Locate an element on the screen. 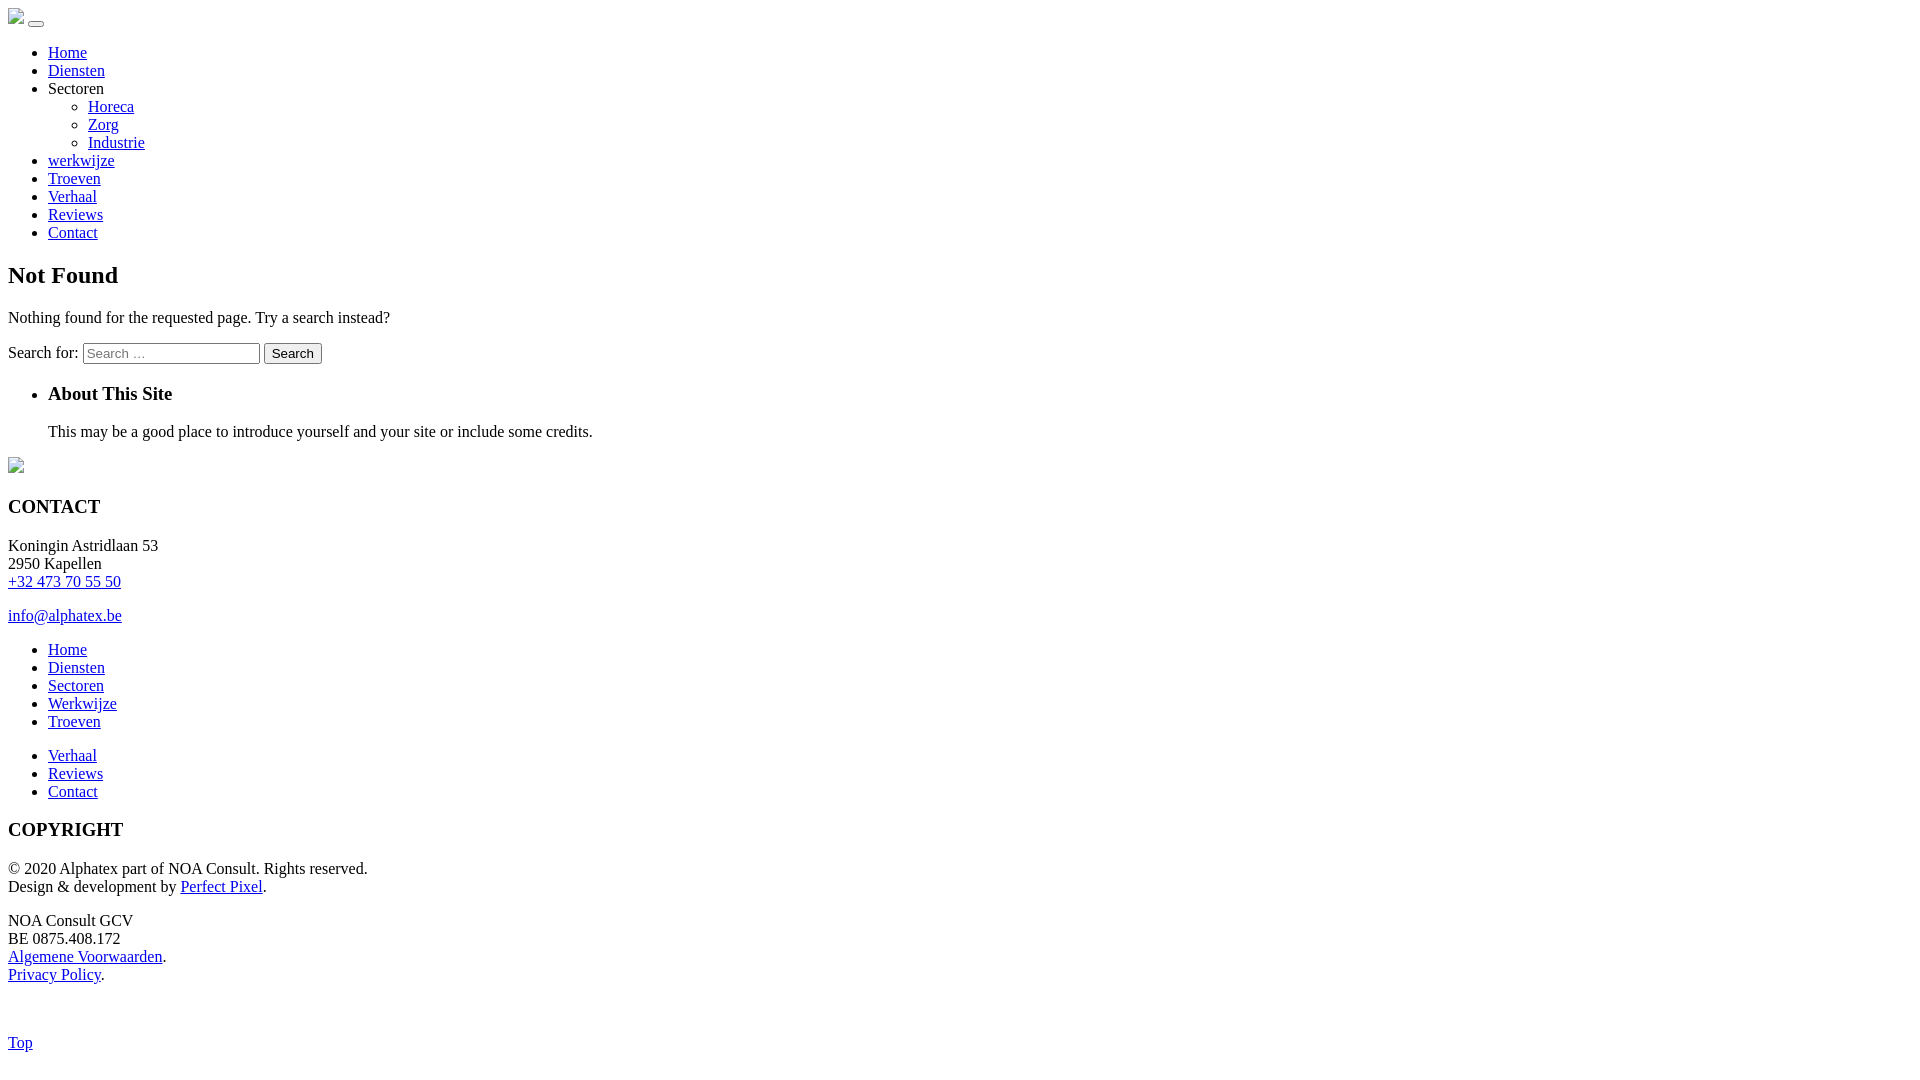 The height and width of the screenshot is (1080, 1920). Home is located at coordinates (68, 52).